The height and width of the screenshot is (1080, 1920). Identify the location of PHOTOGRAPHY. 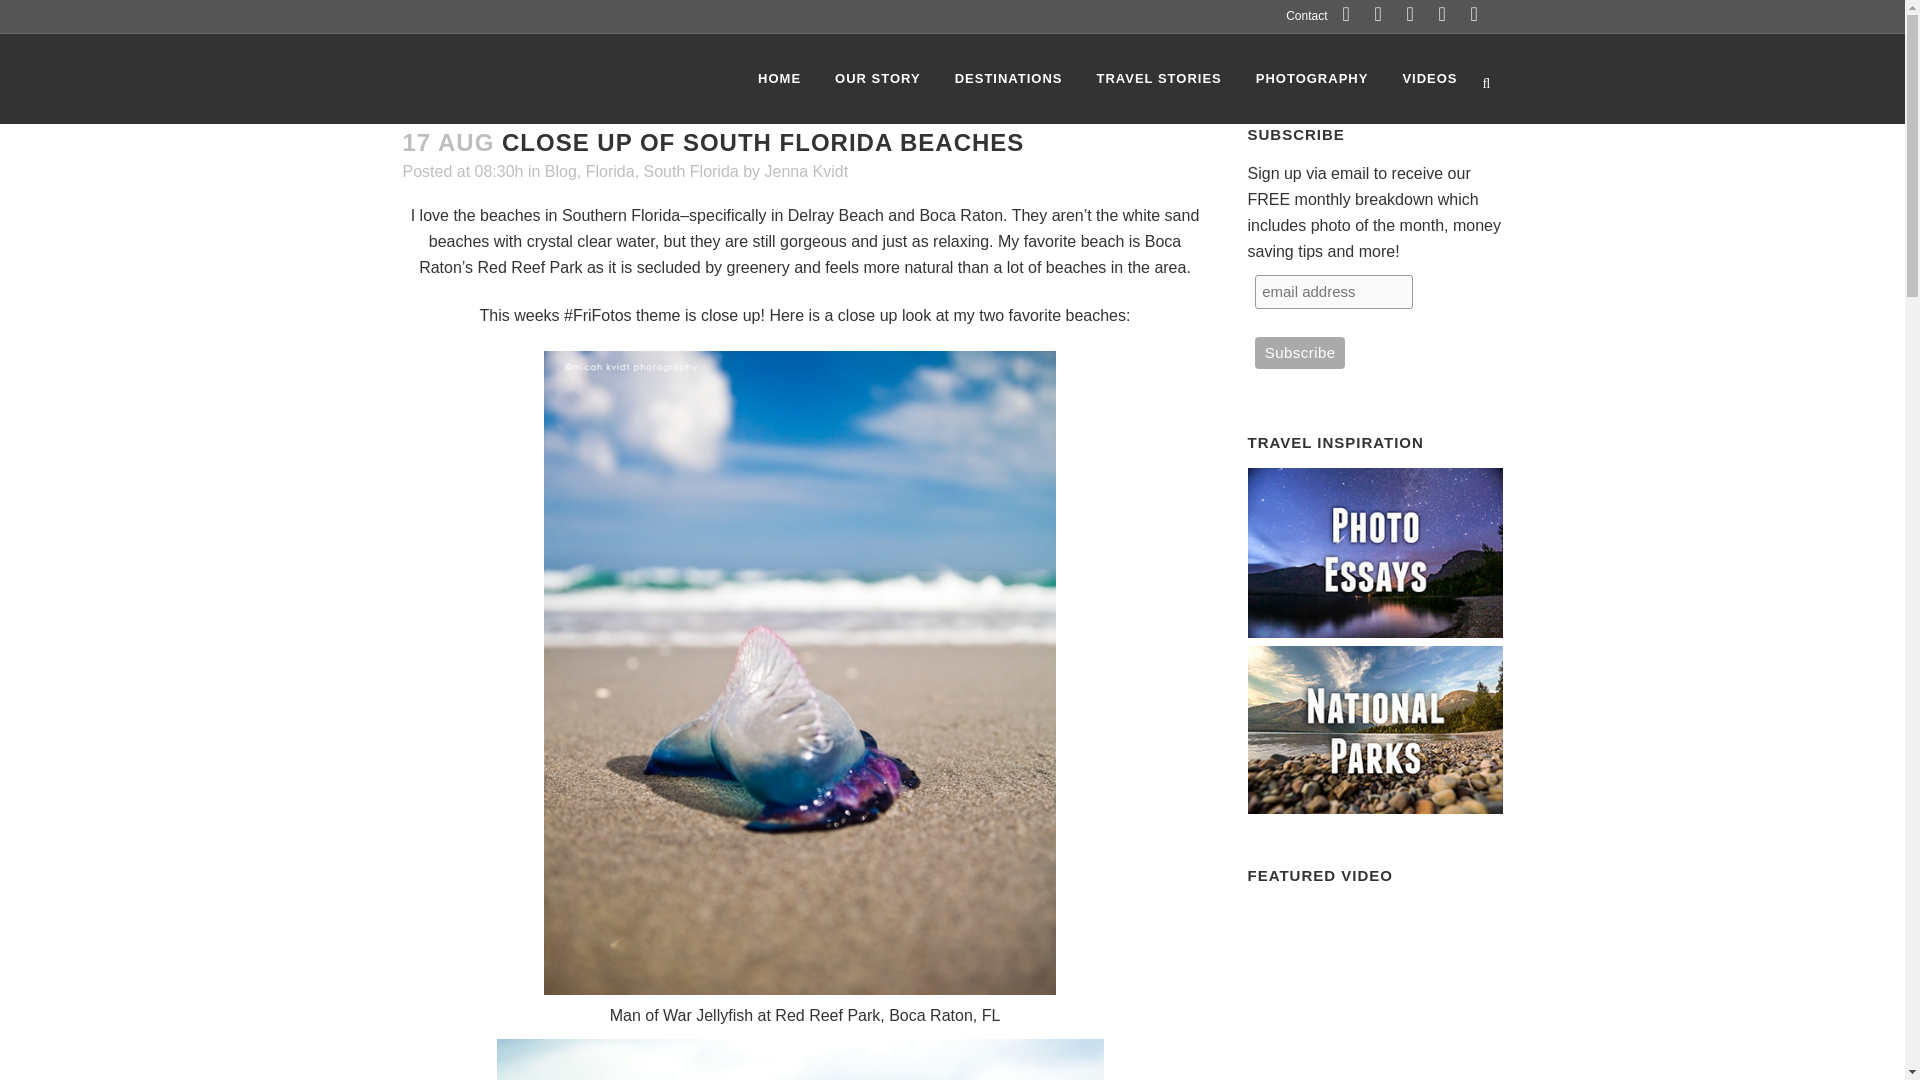
(1312, 78).